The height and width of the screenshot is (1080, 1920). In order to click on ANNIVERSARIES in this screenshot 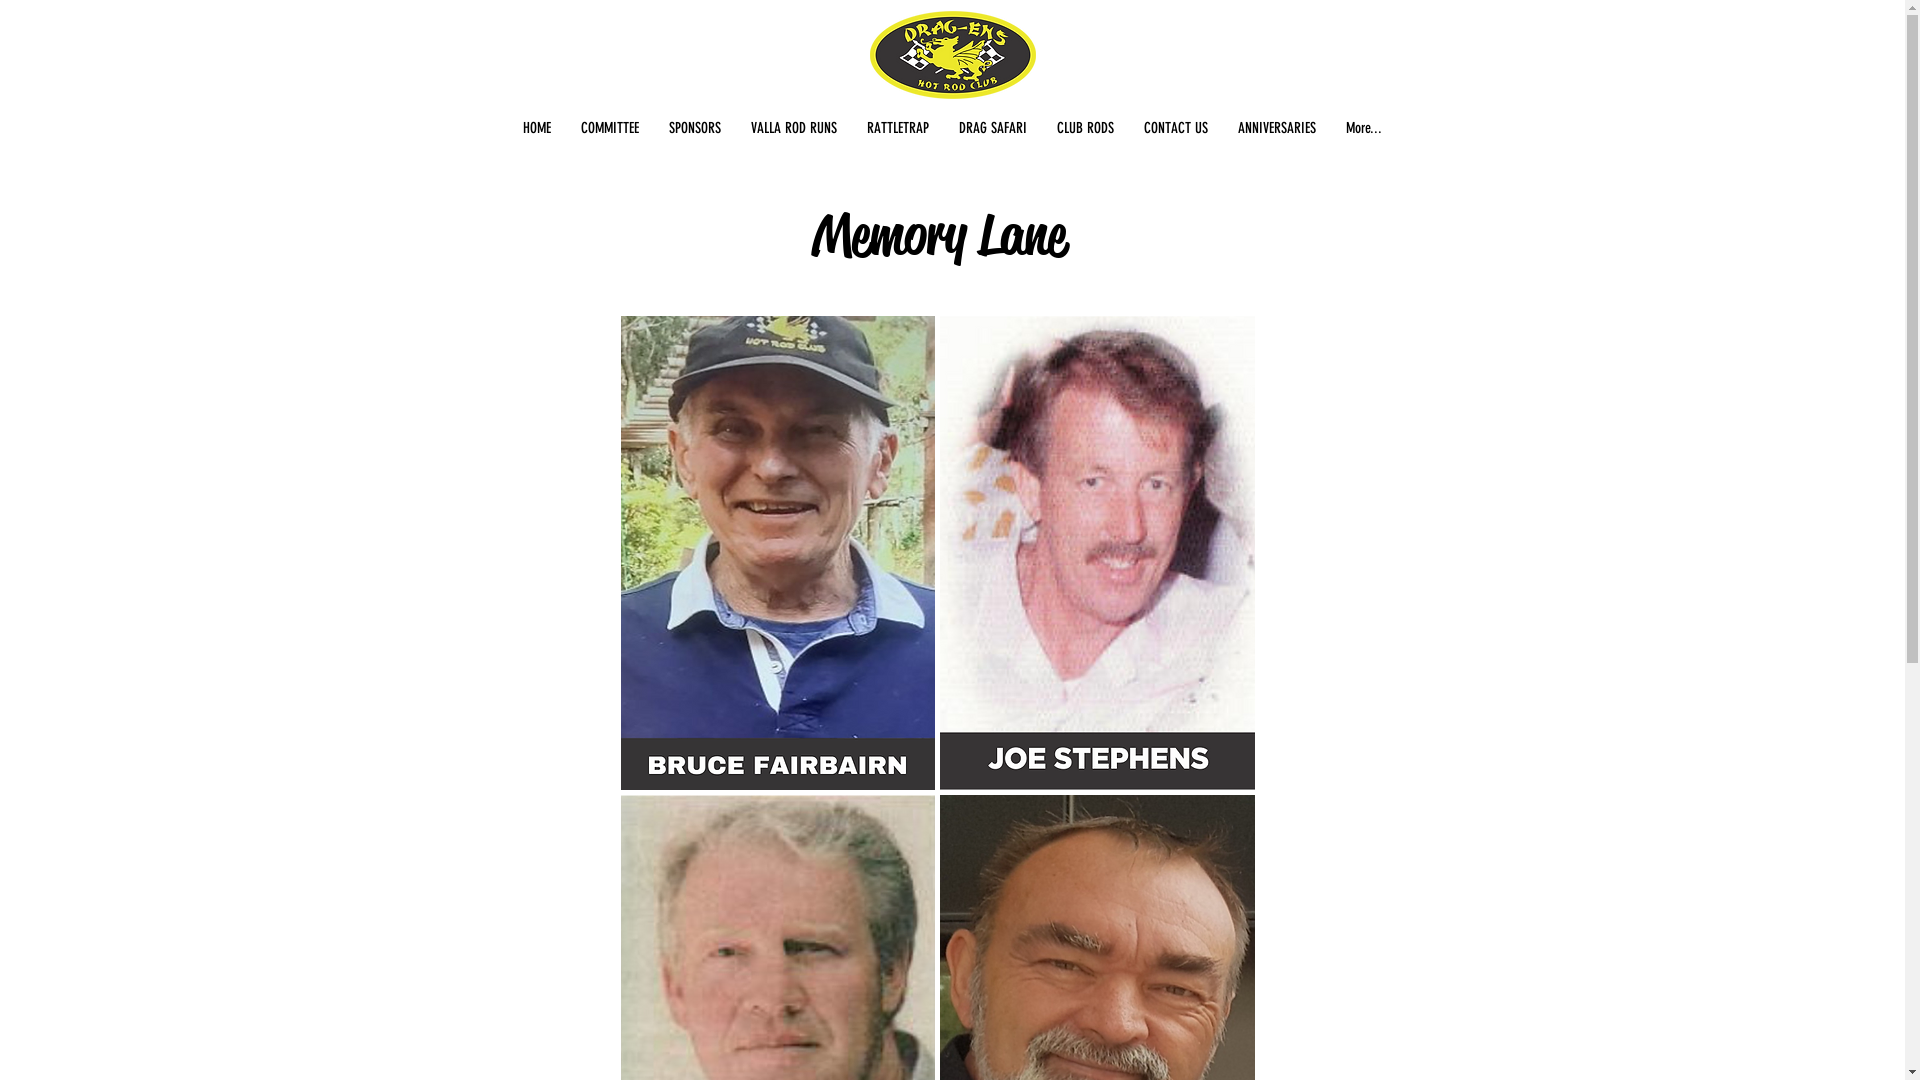, I will do `click(1277, 128)`.